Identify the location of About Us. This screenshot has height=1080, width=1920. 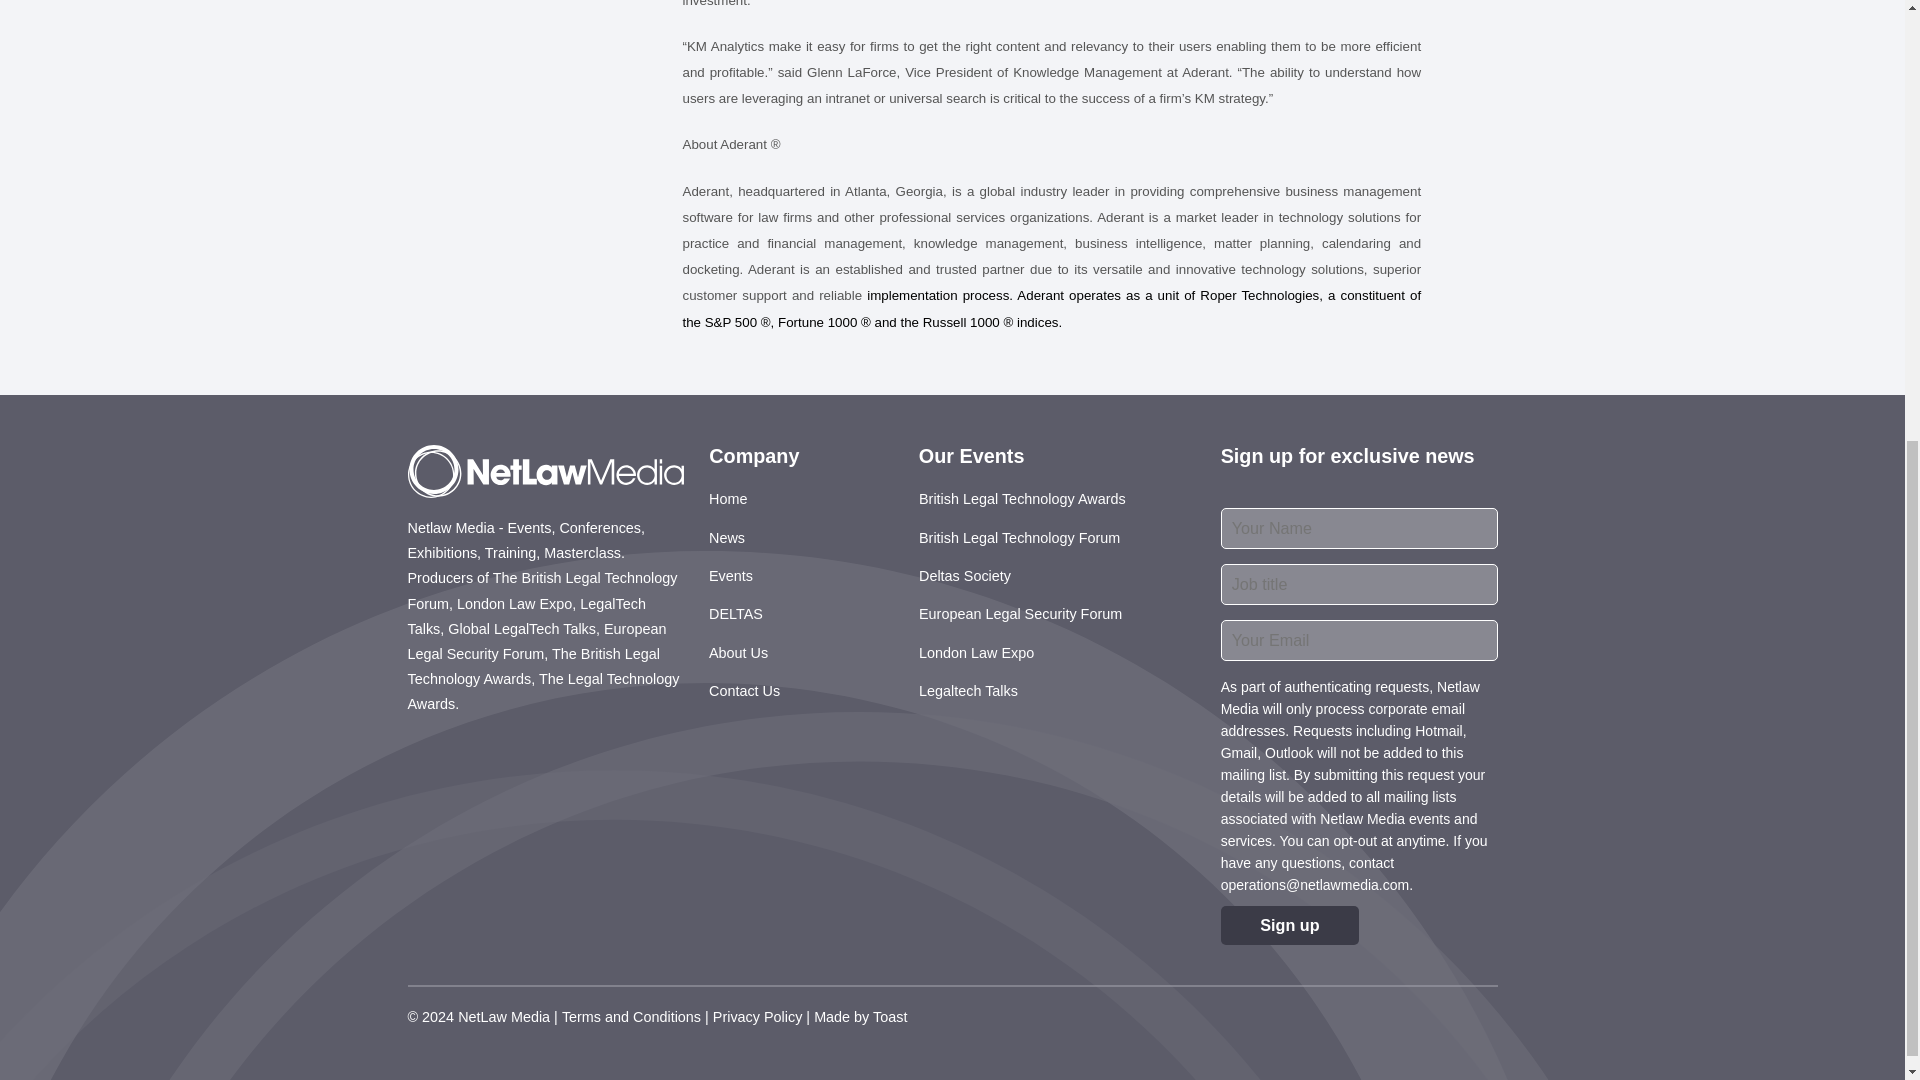
(738, 654).